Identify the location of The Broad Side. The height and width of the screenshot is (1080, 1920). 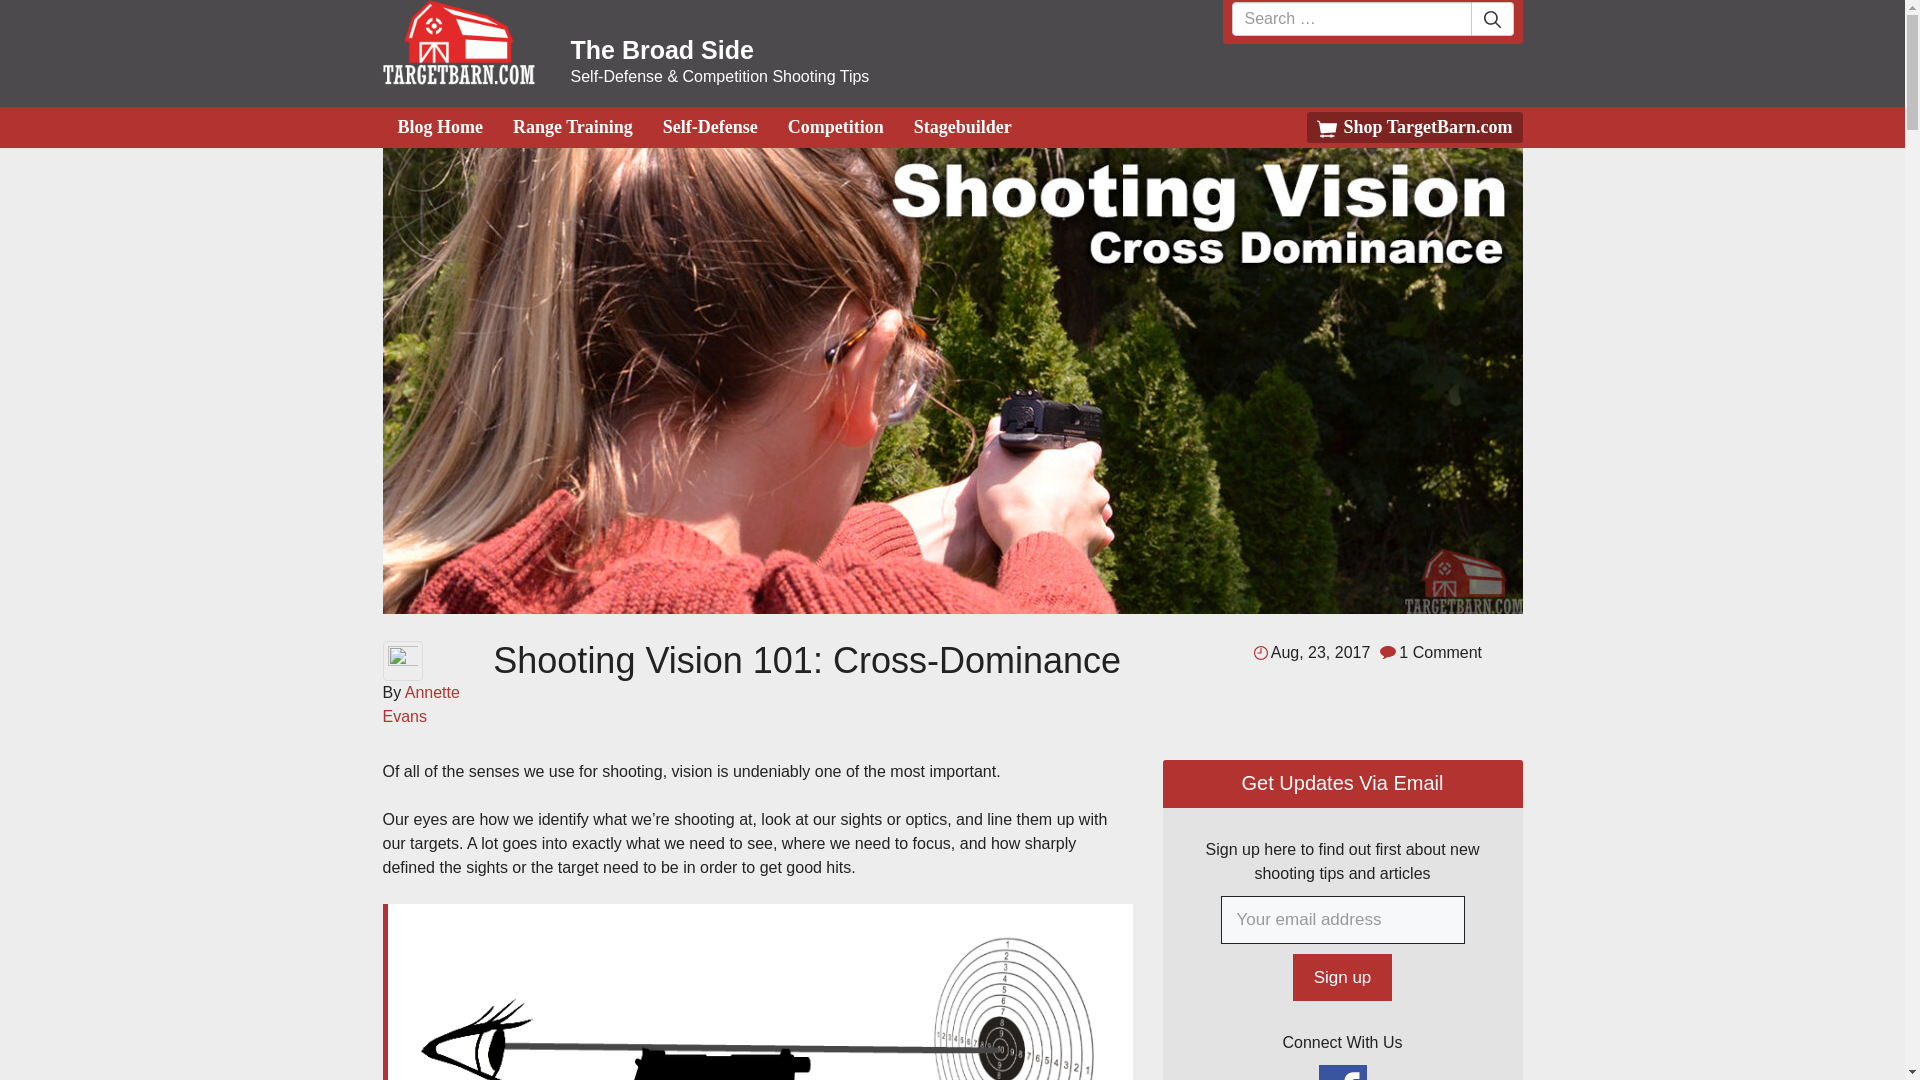
(458, 42).